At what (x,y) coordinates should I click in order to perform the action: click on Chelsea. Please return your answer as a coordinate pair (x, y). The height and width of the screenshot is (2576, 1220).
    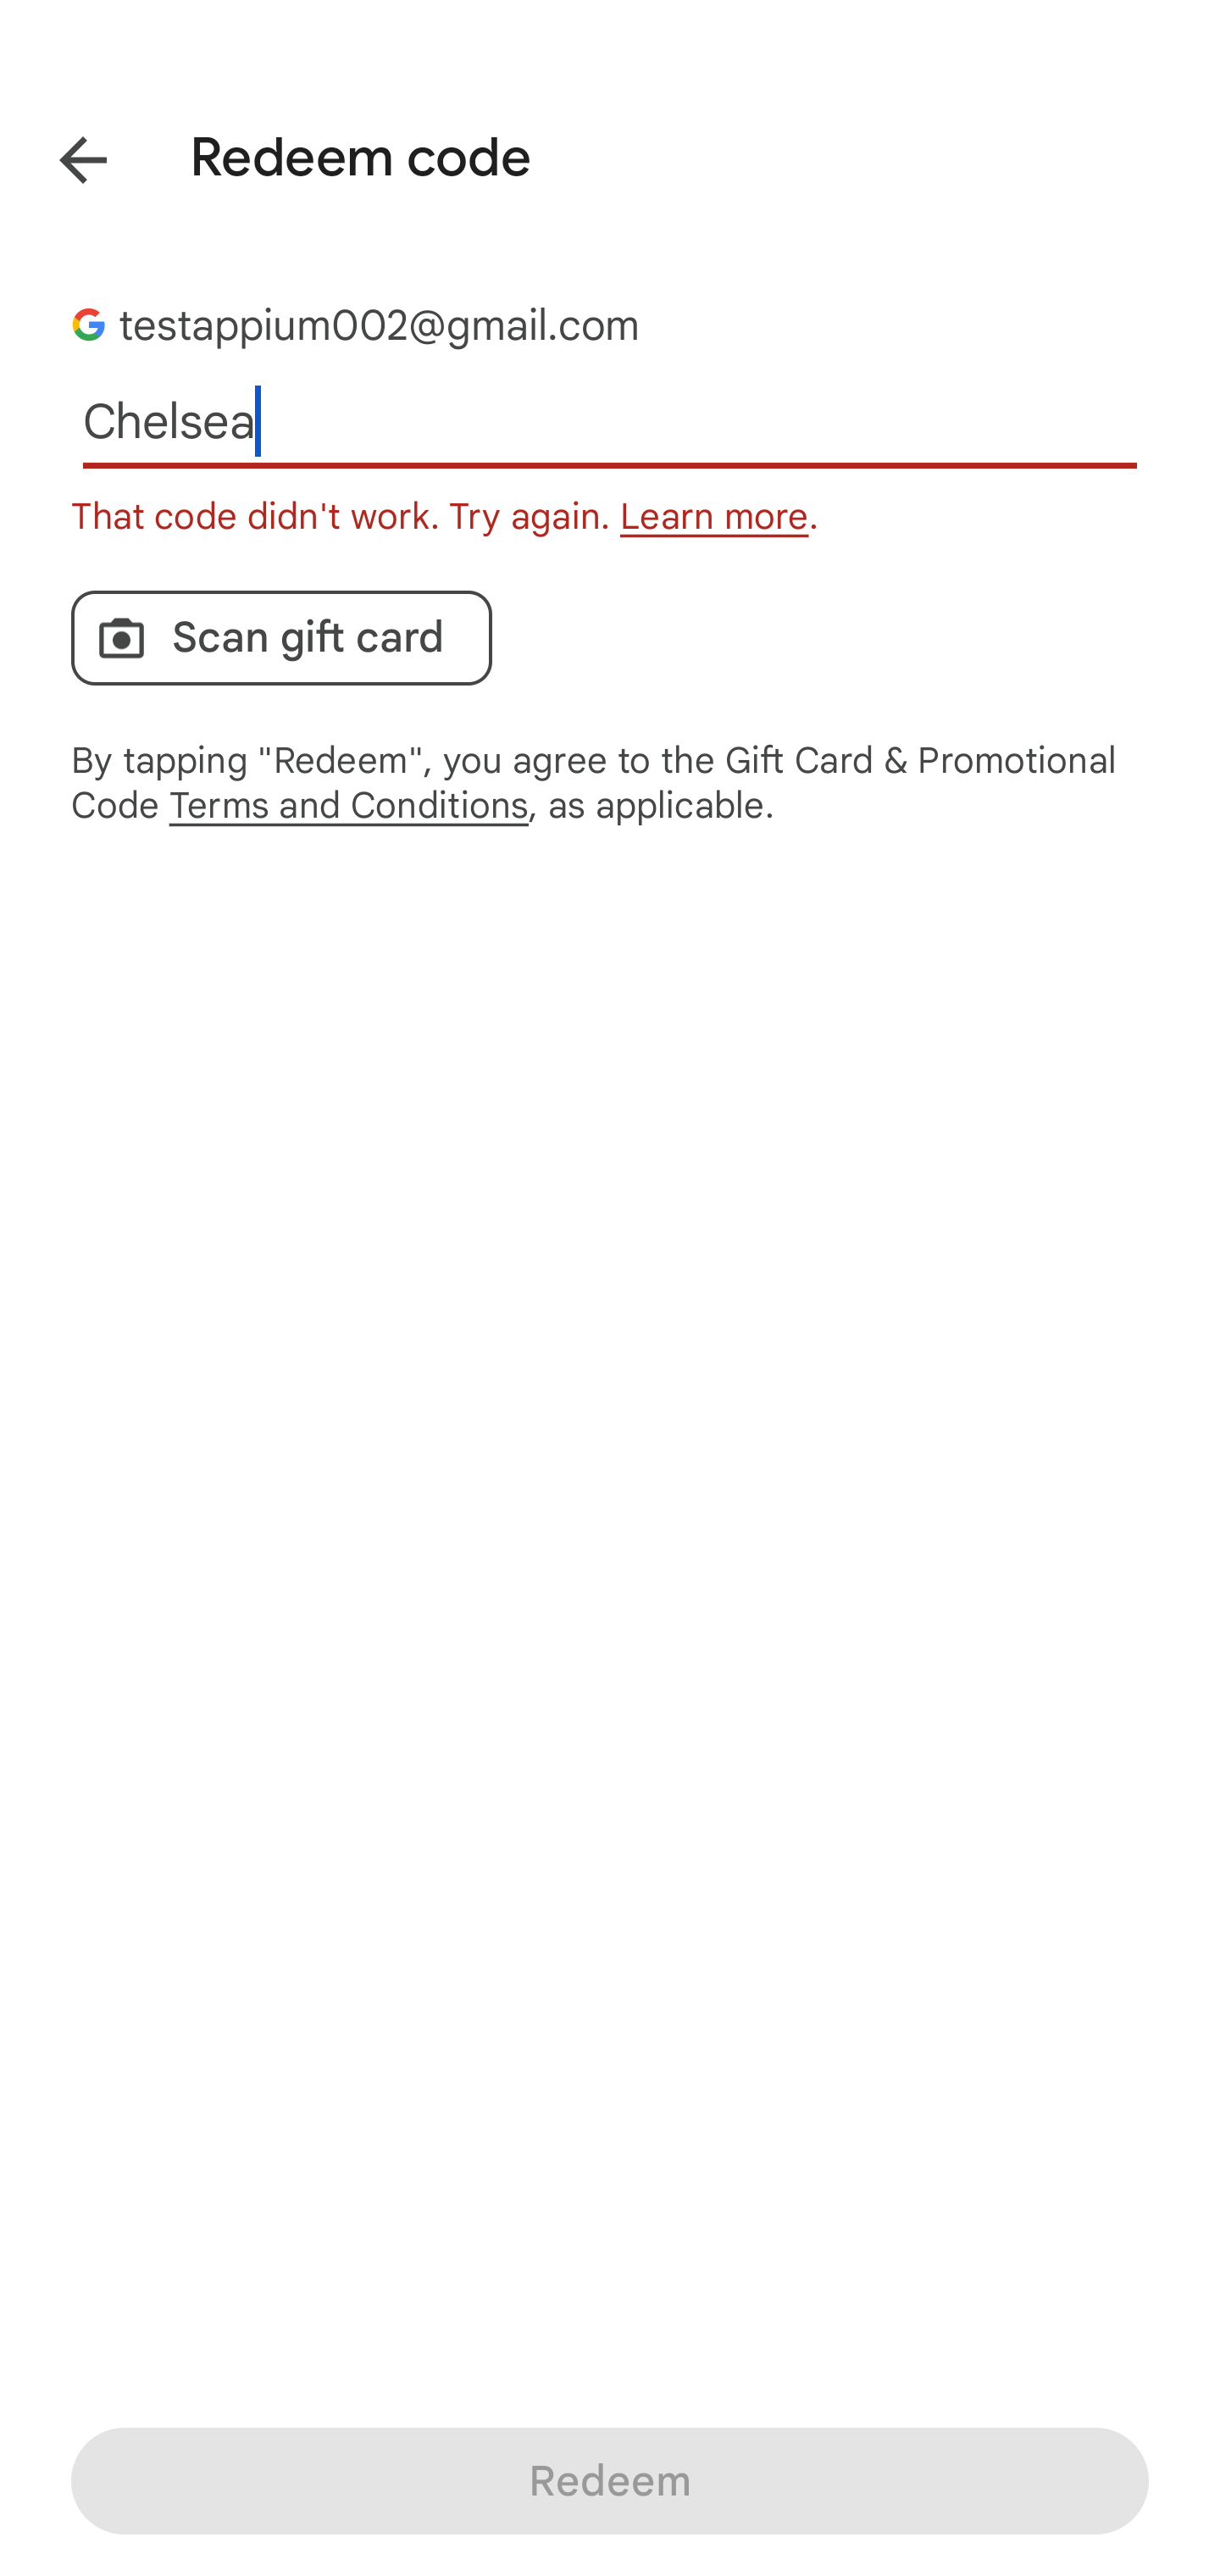
    Looking at the image, I should click on (610, 422).